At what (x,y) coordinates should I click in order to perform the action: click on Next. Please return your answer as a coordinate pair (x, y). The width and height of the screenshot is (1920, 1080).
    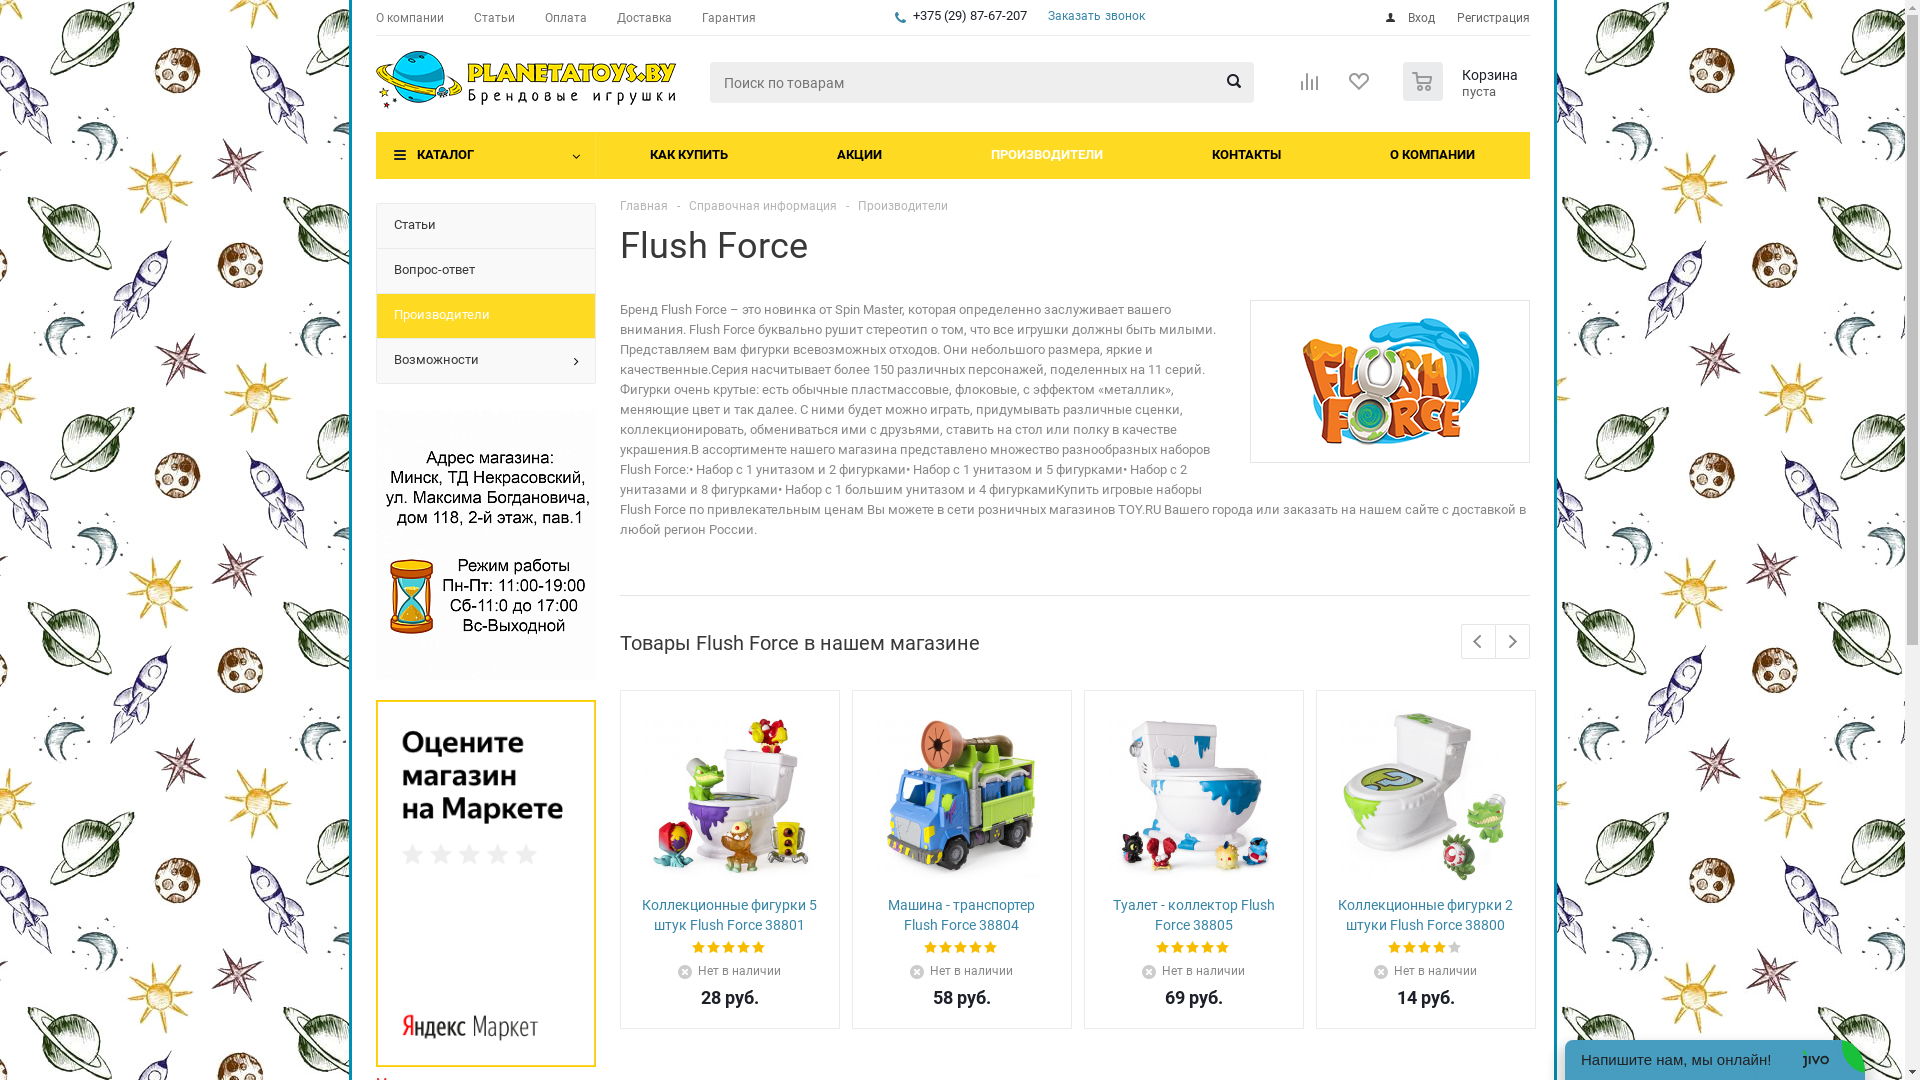
    Looking at the image, I should click on (1512, 642).